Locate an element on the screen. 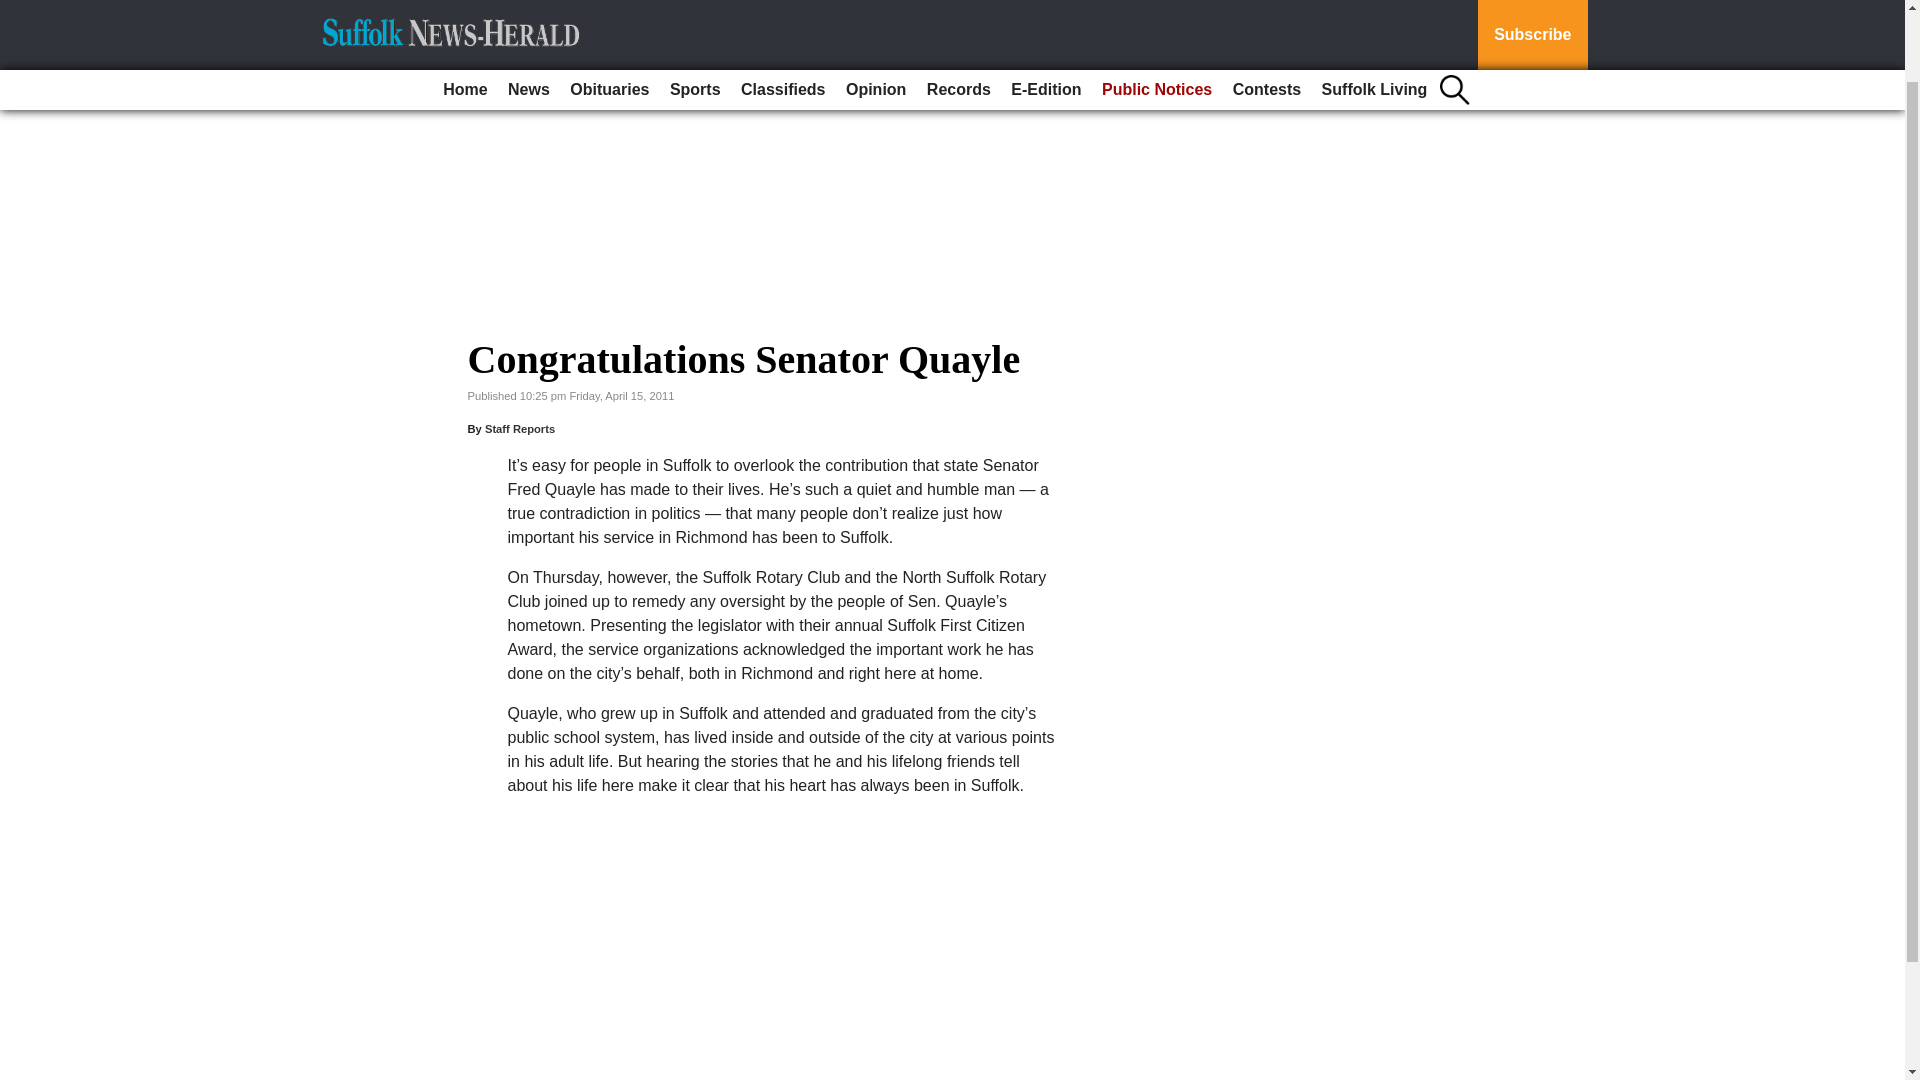 The image size is (1920, 1080). Suffolk Living is located at coordinates (1374, 14).